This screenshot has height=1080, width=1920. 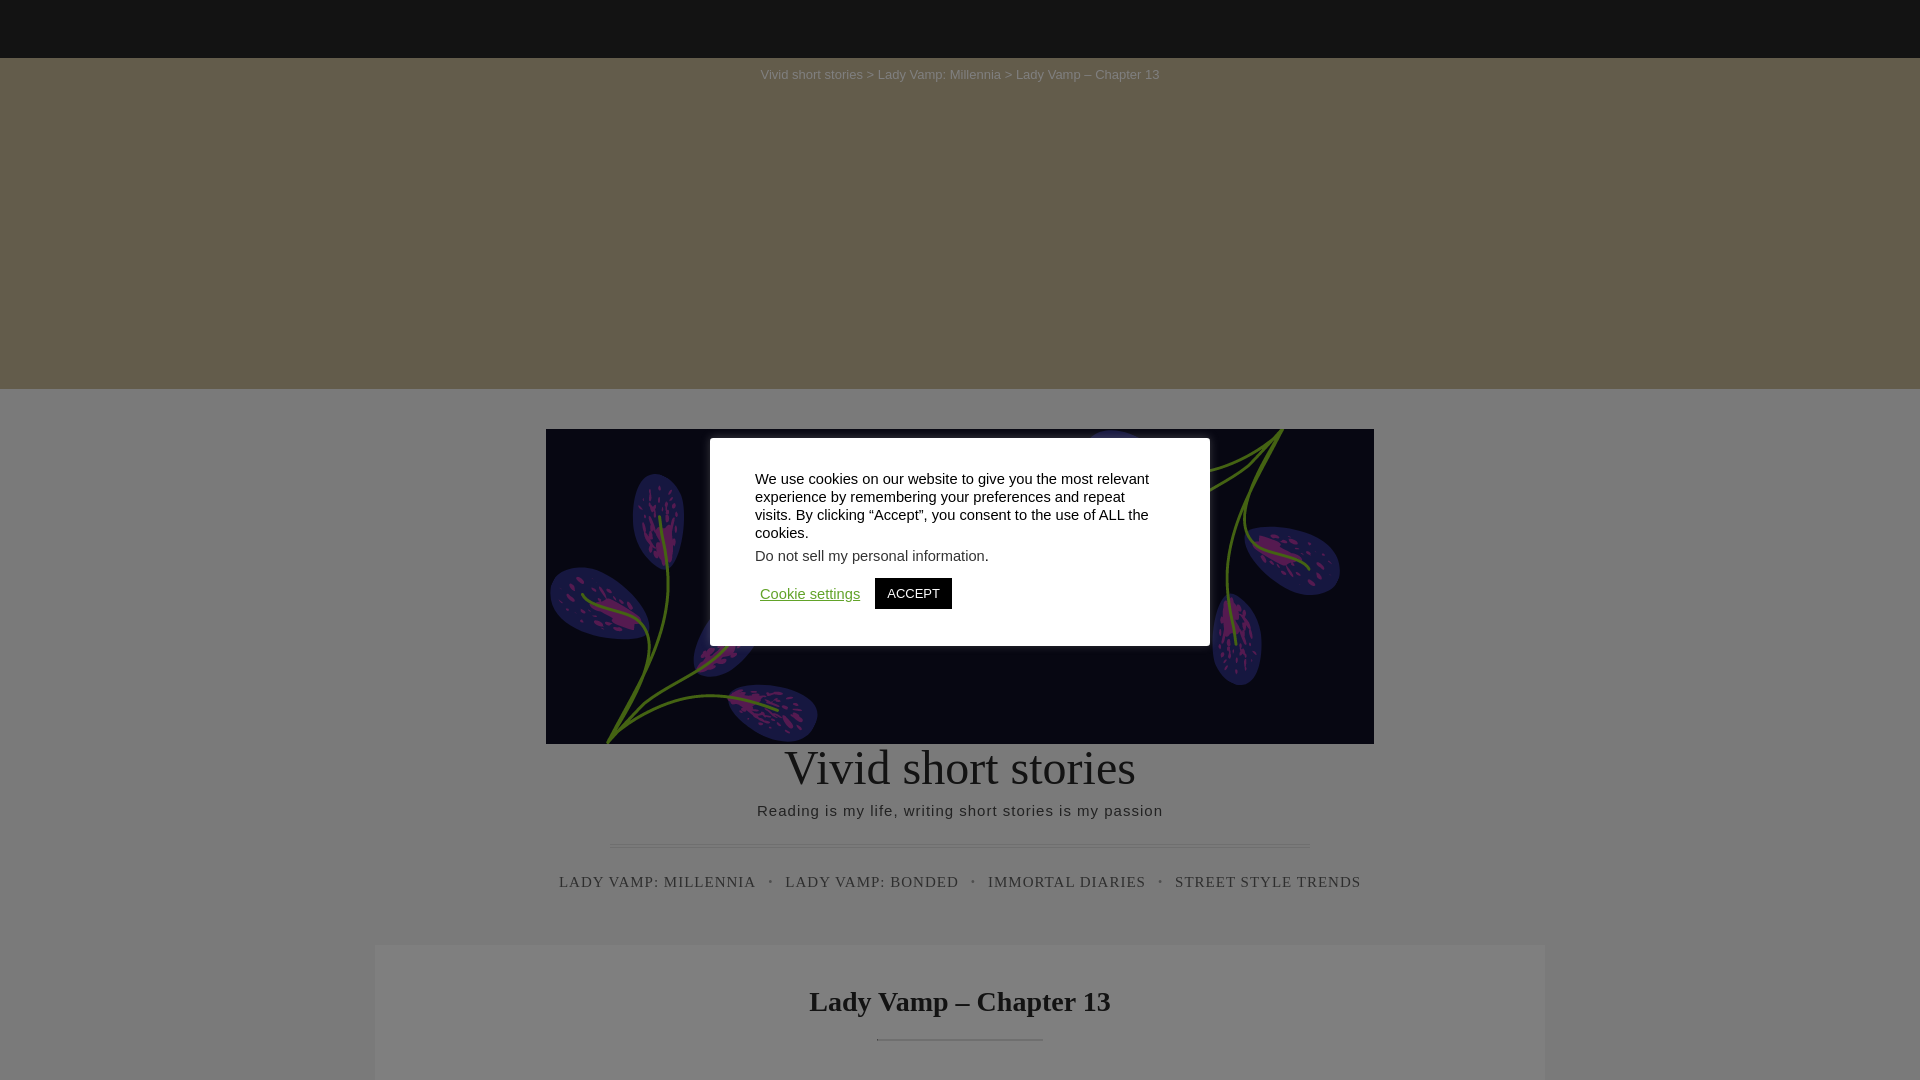 What do you see at coordinates (938, 74) in the screenshot?
I see `Lady Vamp: Millennia` at bounding box center [938, 74].